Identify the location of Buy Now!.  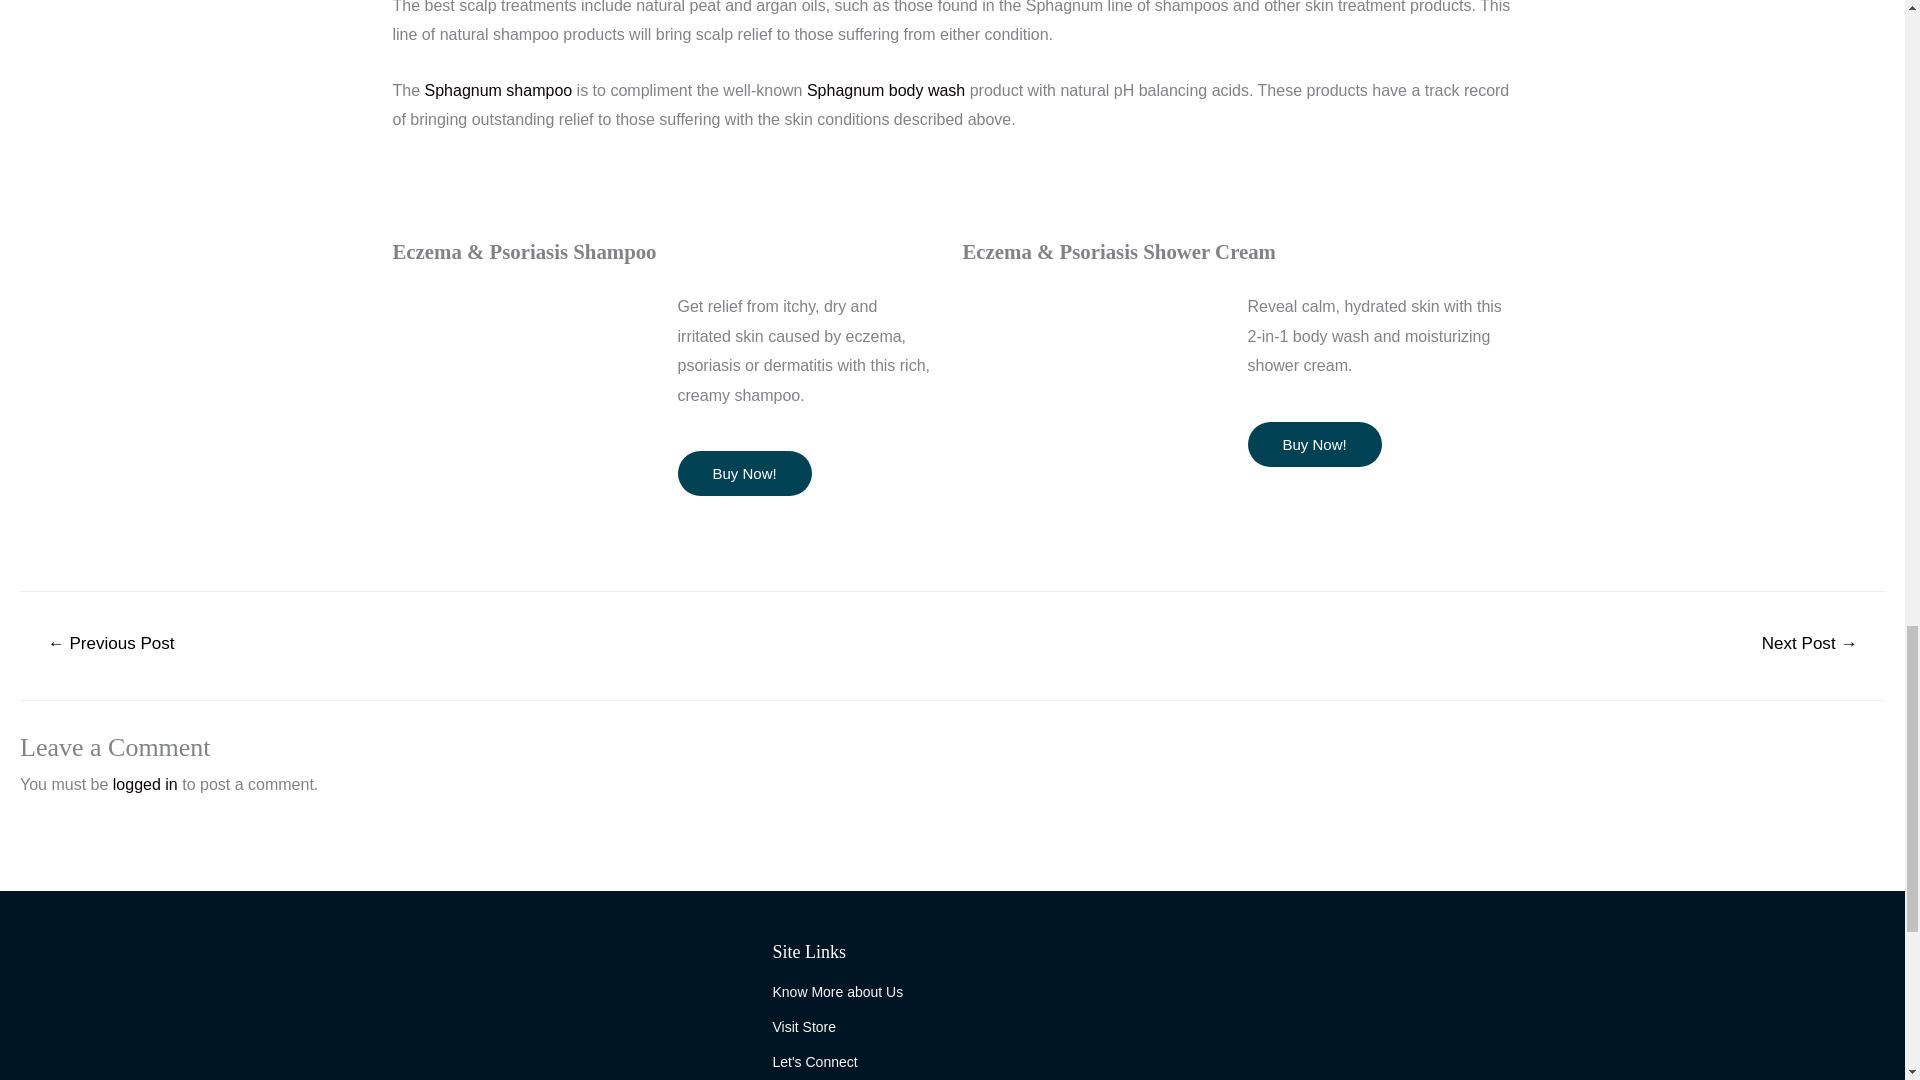
(1315, 444).